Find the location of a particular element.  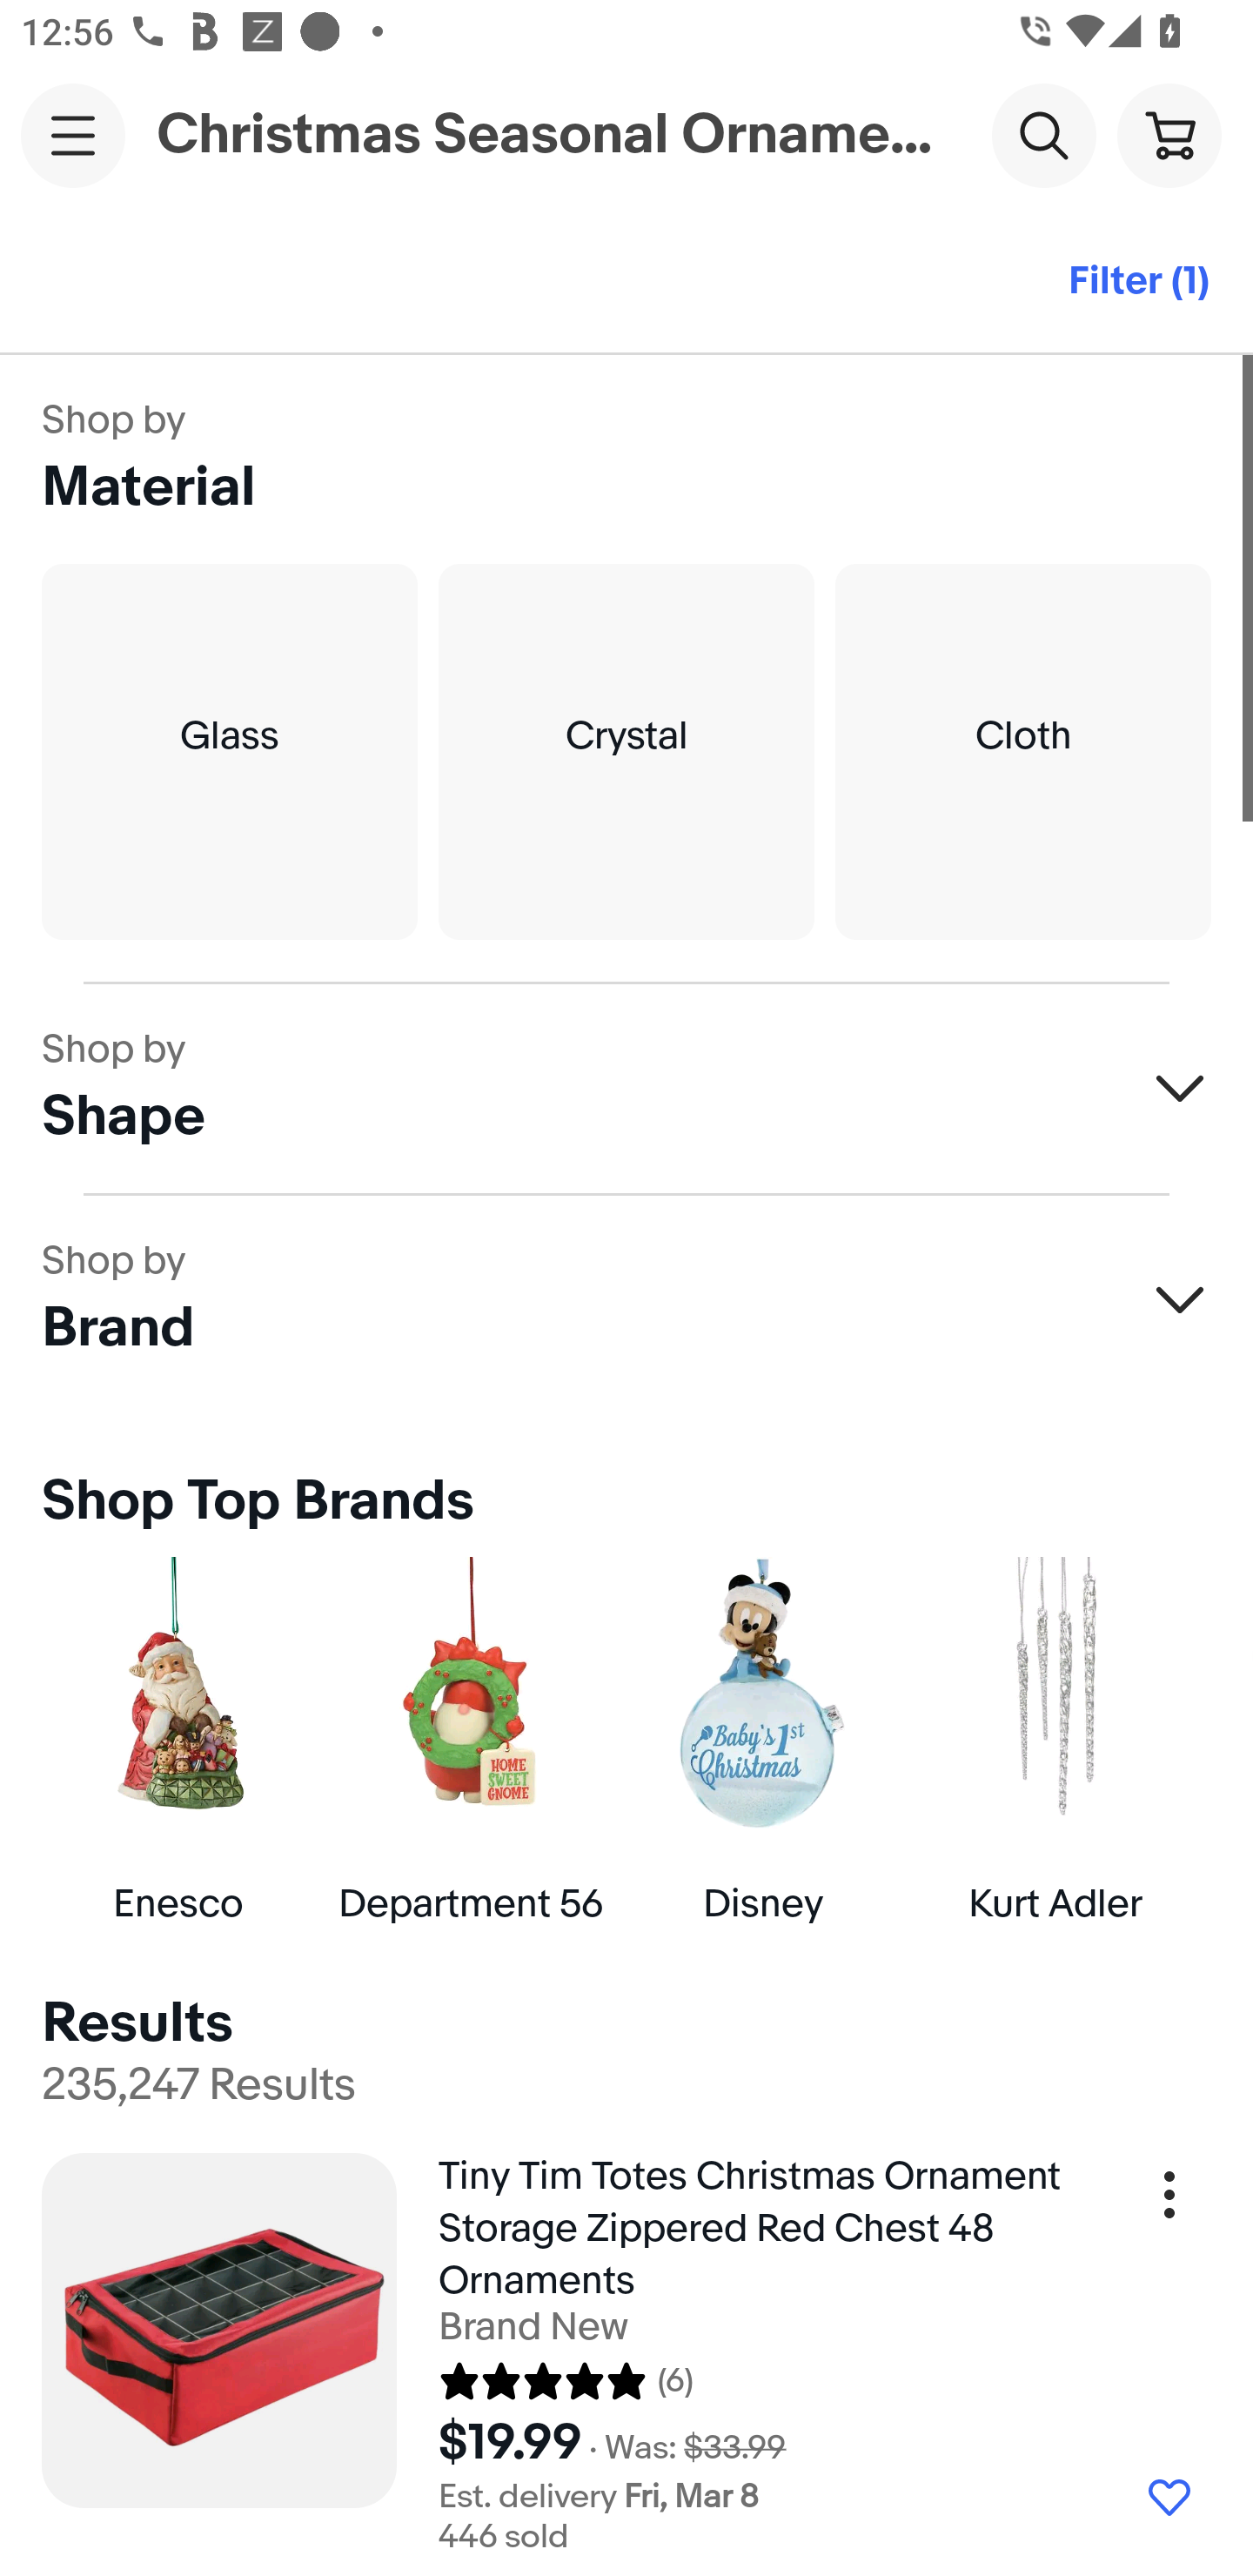

Enesco is located at coordinates (178, 1741).